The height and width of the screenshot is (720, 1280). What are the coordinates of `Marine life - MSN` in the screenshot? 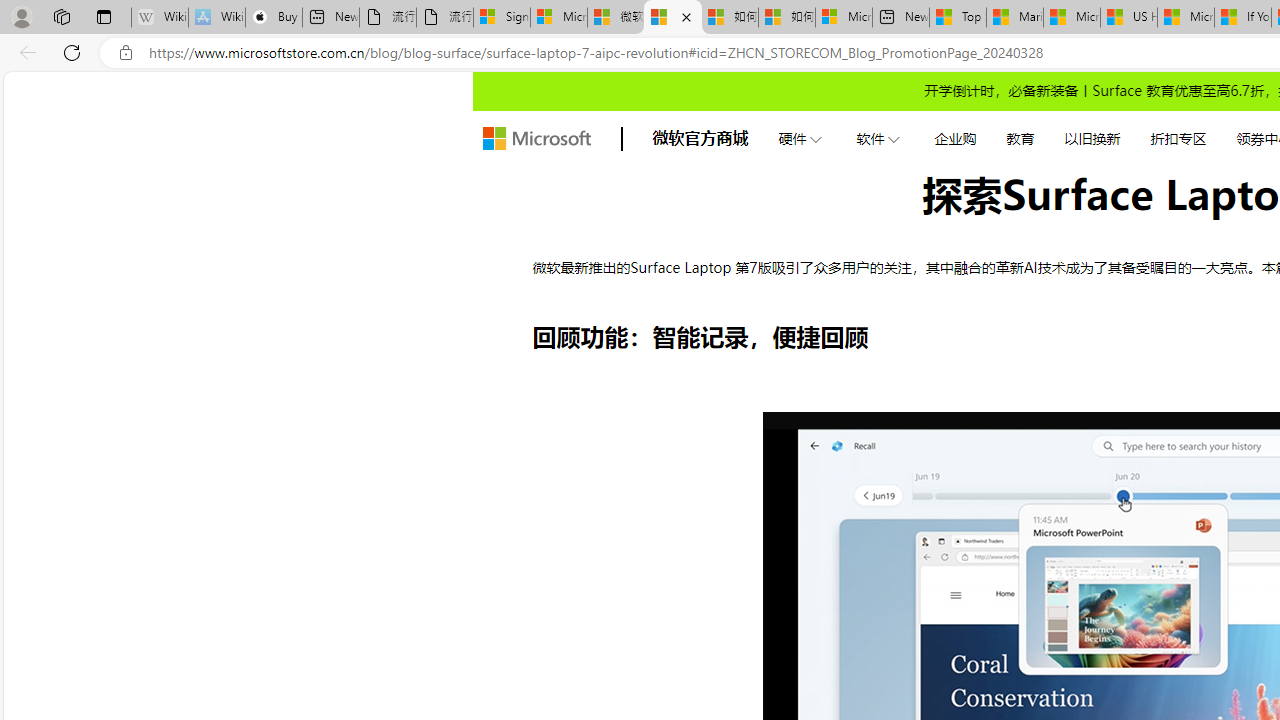 It's located at (1014, 18).